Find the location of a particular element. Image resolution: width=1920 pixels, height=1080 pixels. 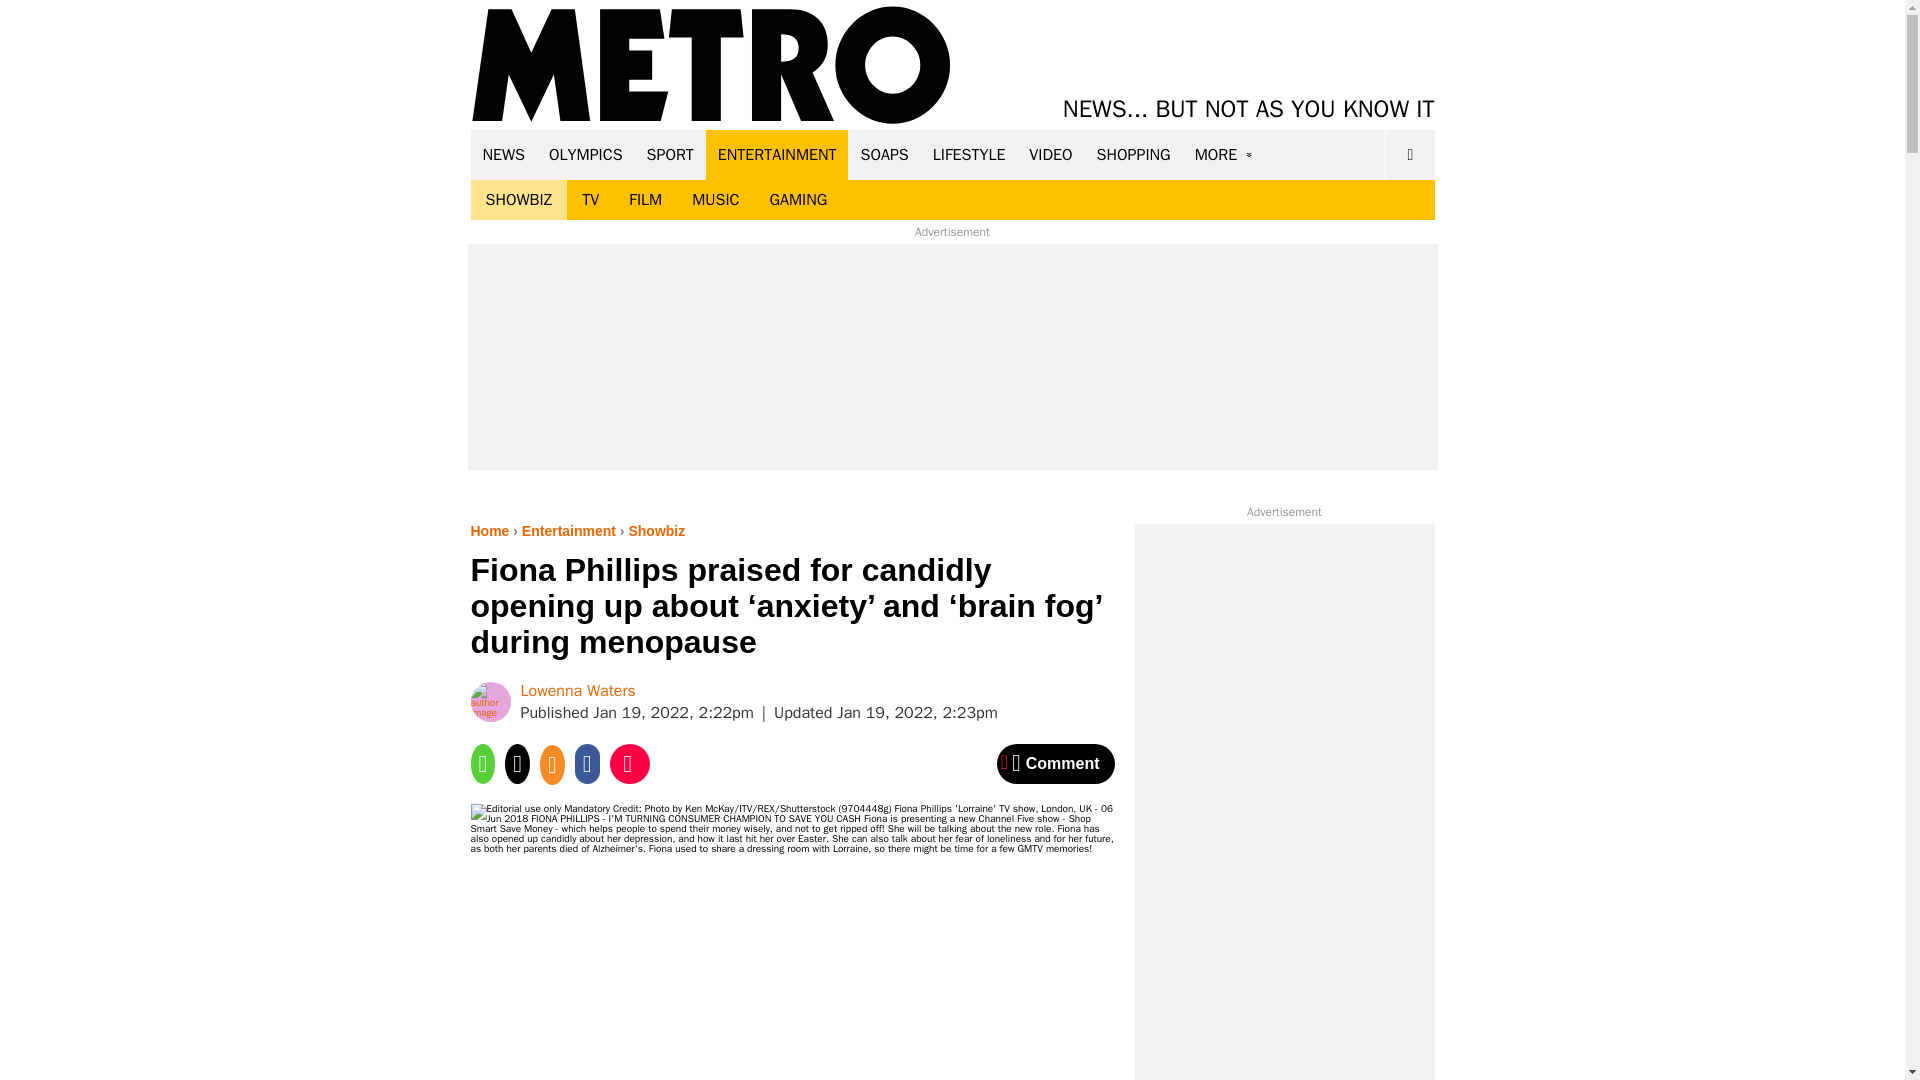

Metro is located at coordinates (711, 66).